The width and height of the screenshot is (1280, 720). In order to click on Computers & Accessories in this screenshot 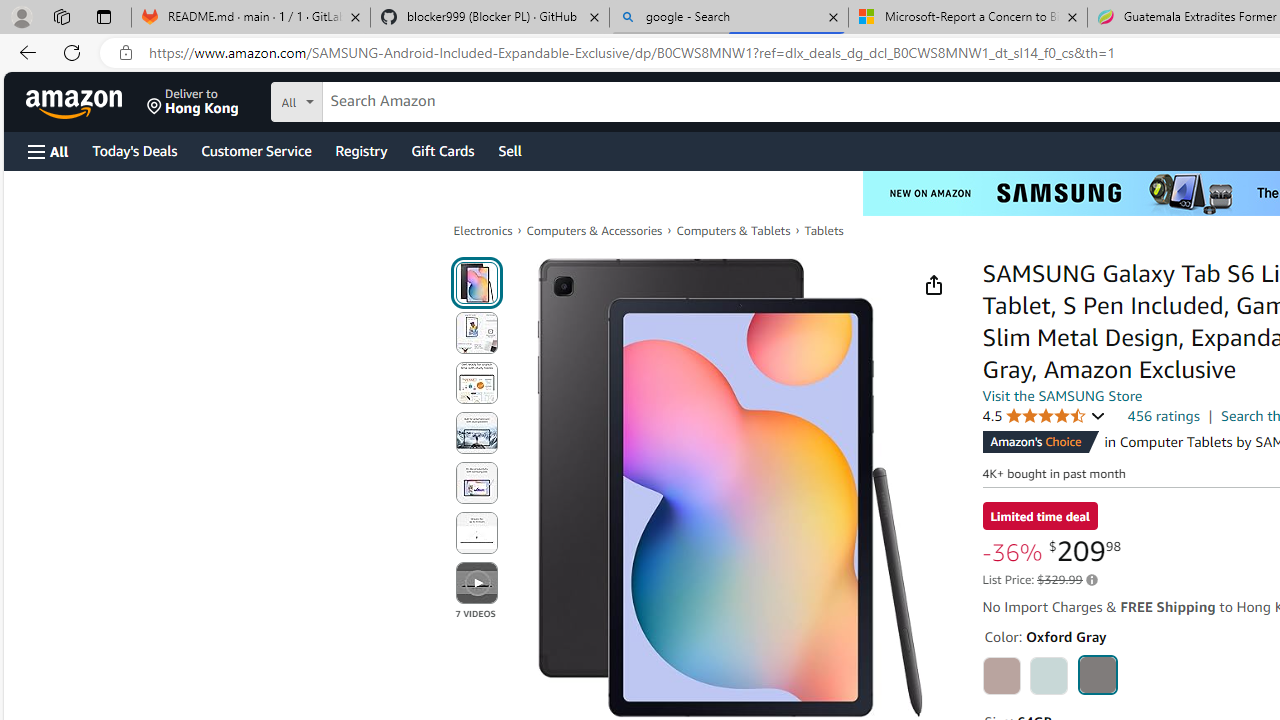, I will do `click(594, 230)`.